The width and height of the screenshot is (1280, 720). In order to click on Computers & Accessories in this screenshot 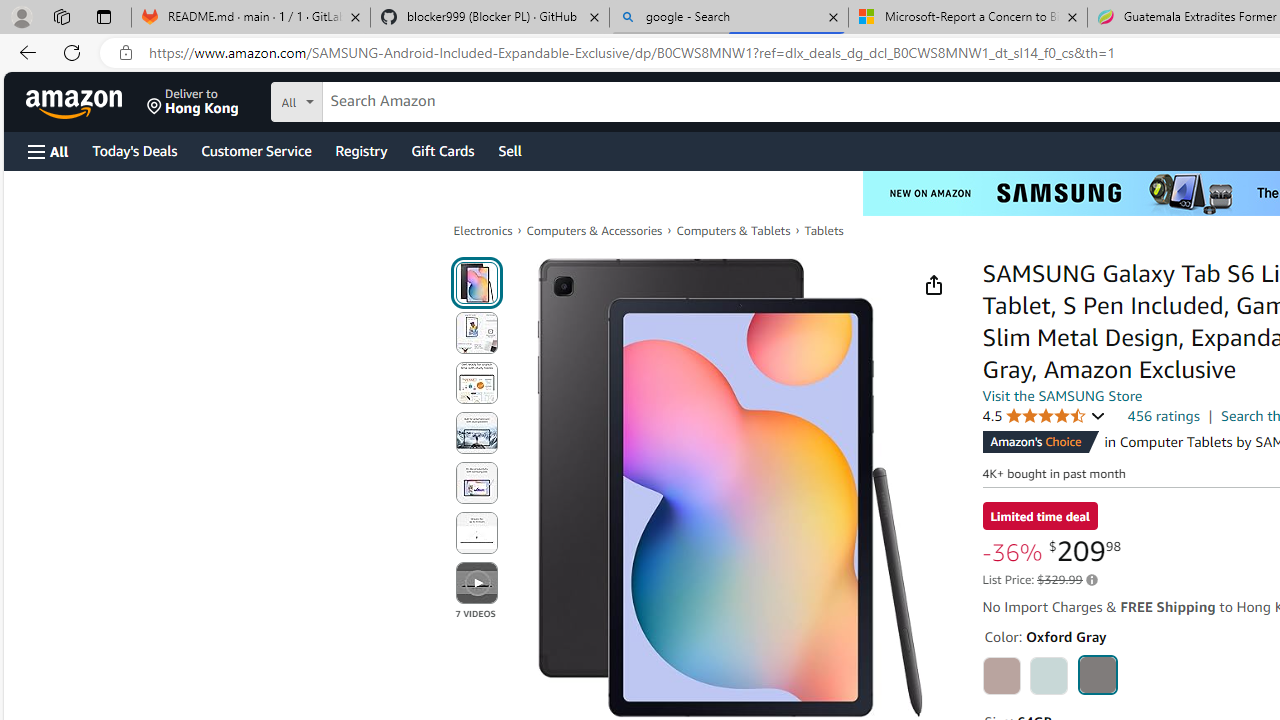, I will do `click(594, 230)`.